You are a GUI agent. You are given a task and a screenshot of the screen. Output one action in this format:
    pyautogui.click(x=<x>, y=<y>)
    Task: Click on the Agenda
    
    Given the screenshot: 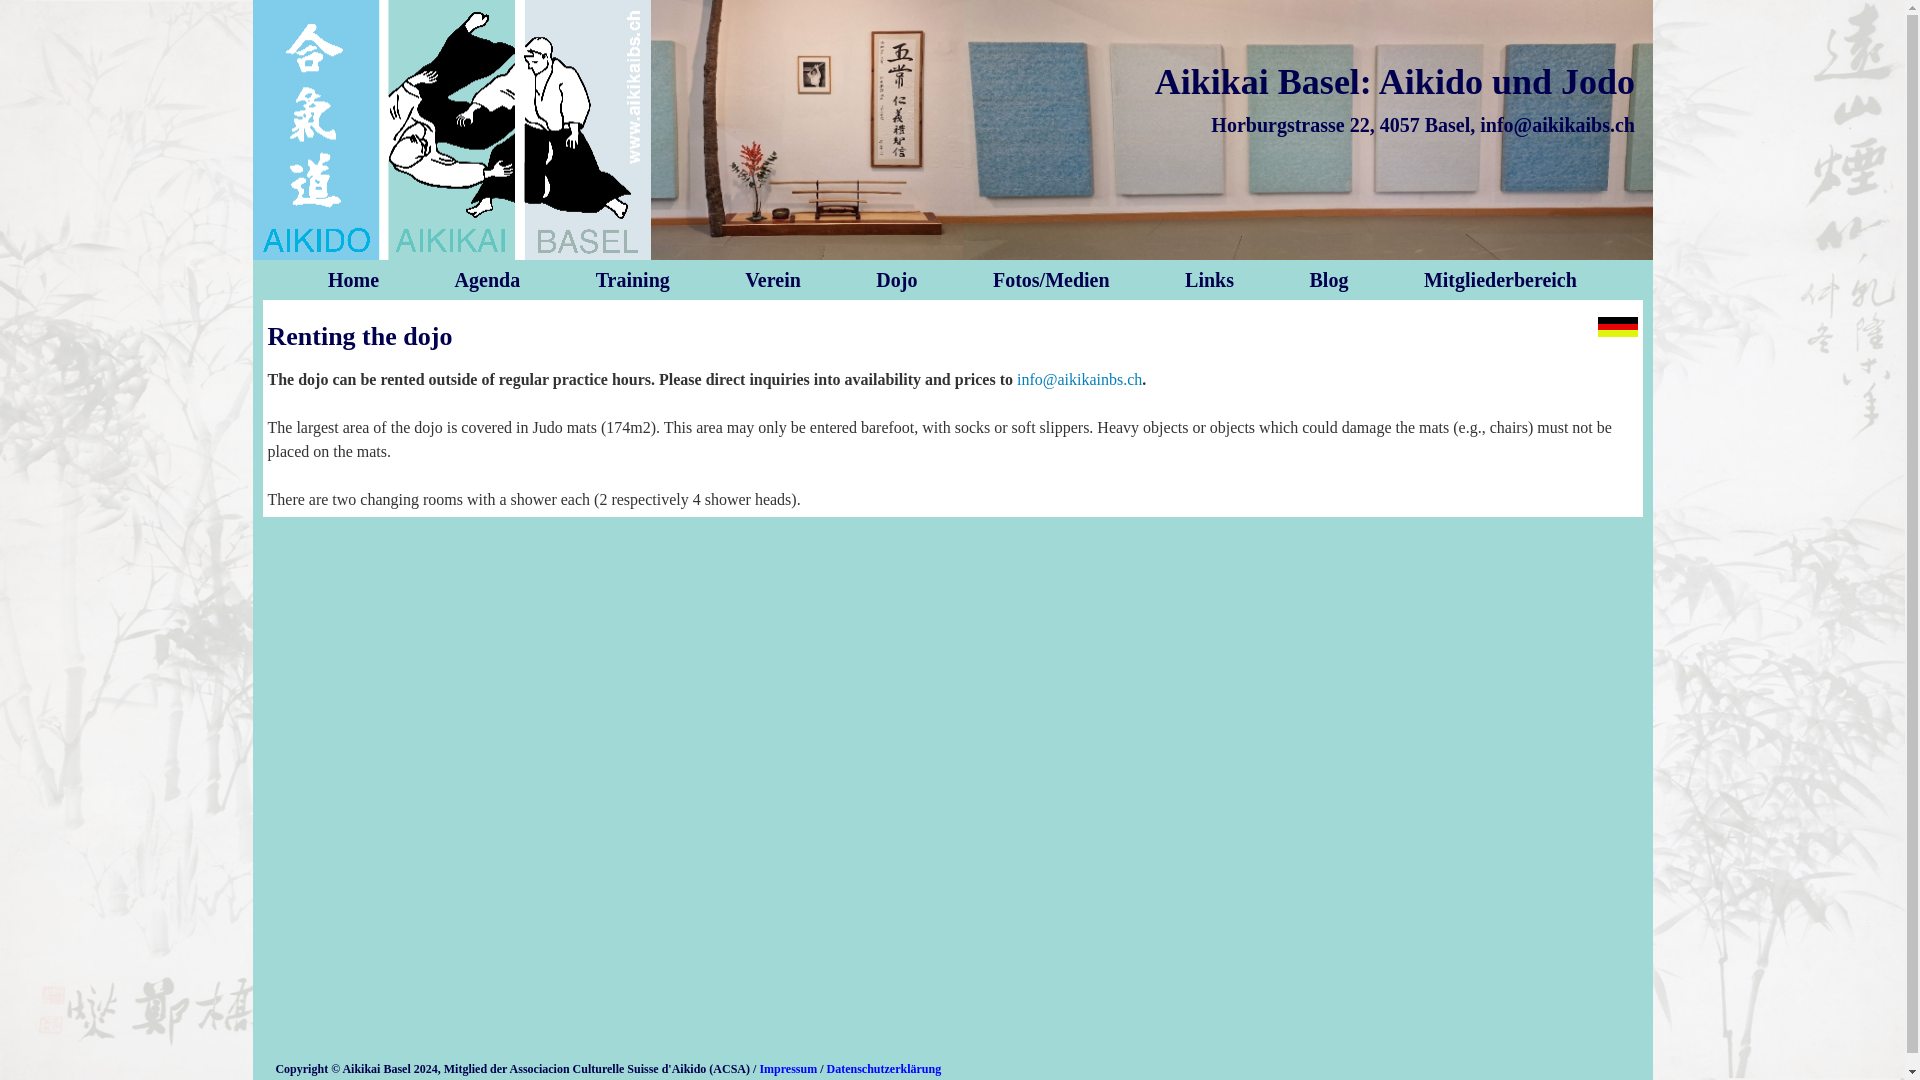 What is the action you would take?
    pyautogui.click(x=488, y=280)
    